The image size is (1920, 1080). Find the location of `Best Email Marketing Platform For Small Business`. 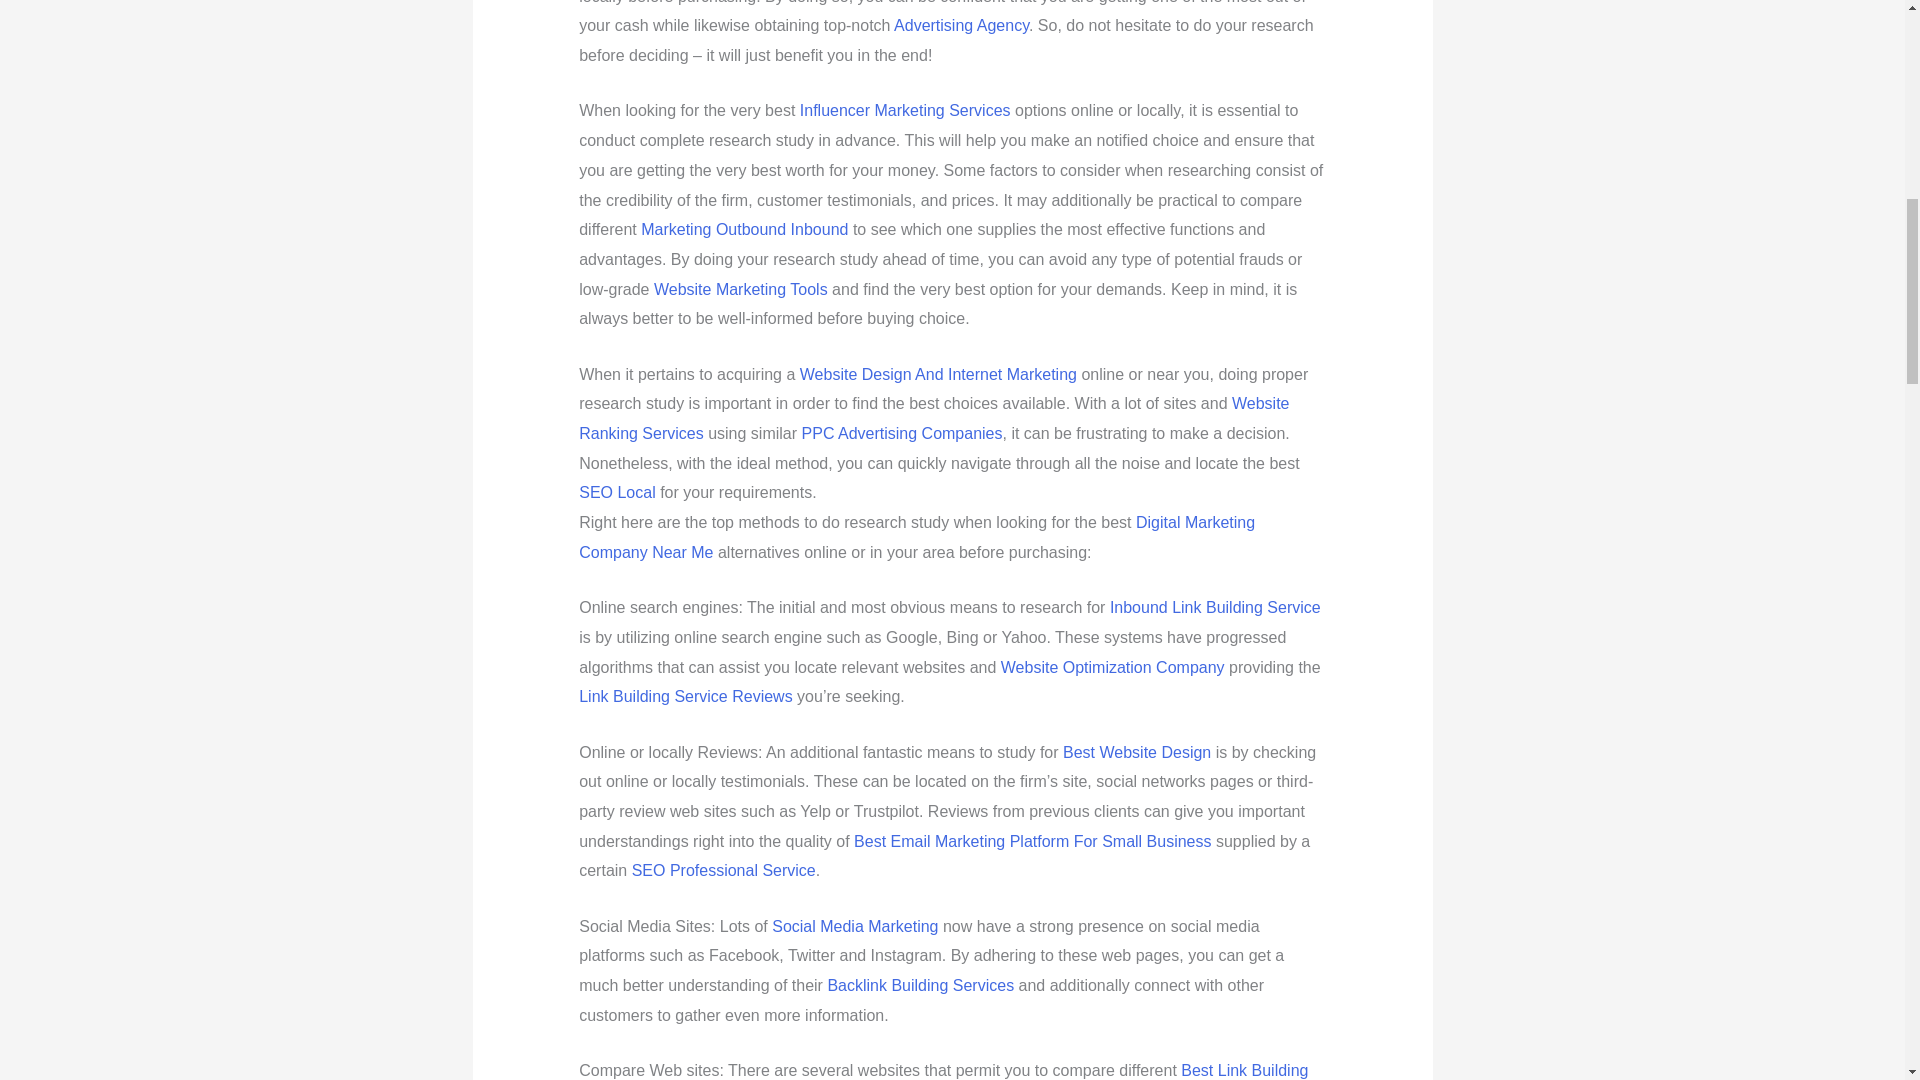

Best Email Marketing Platform For Small Business is located at coordinates (1032, 840).